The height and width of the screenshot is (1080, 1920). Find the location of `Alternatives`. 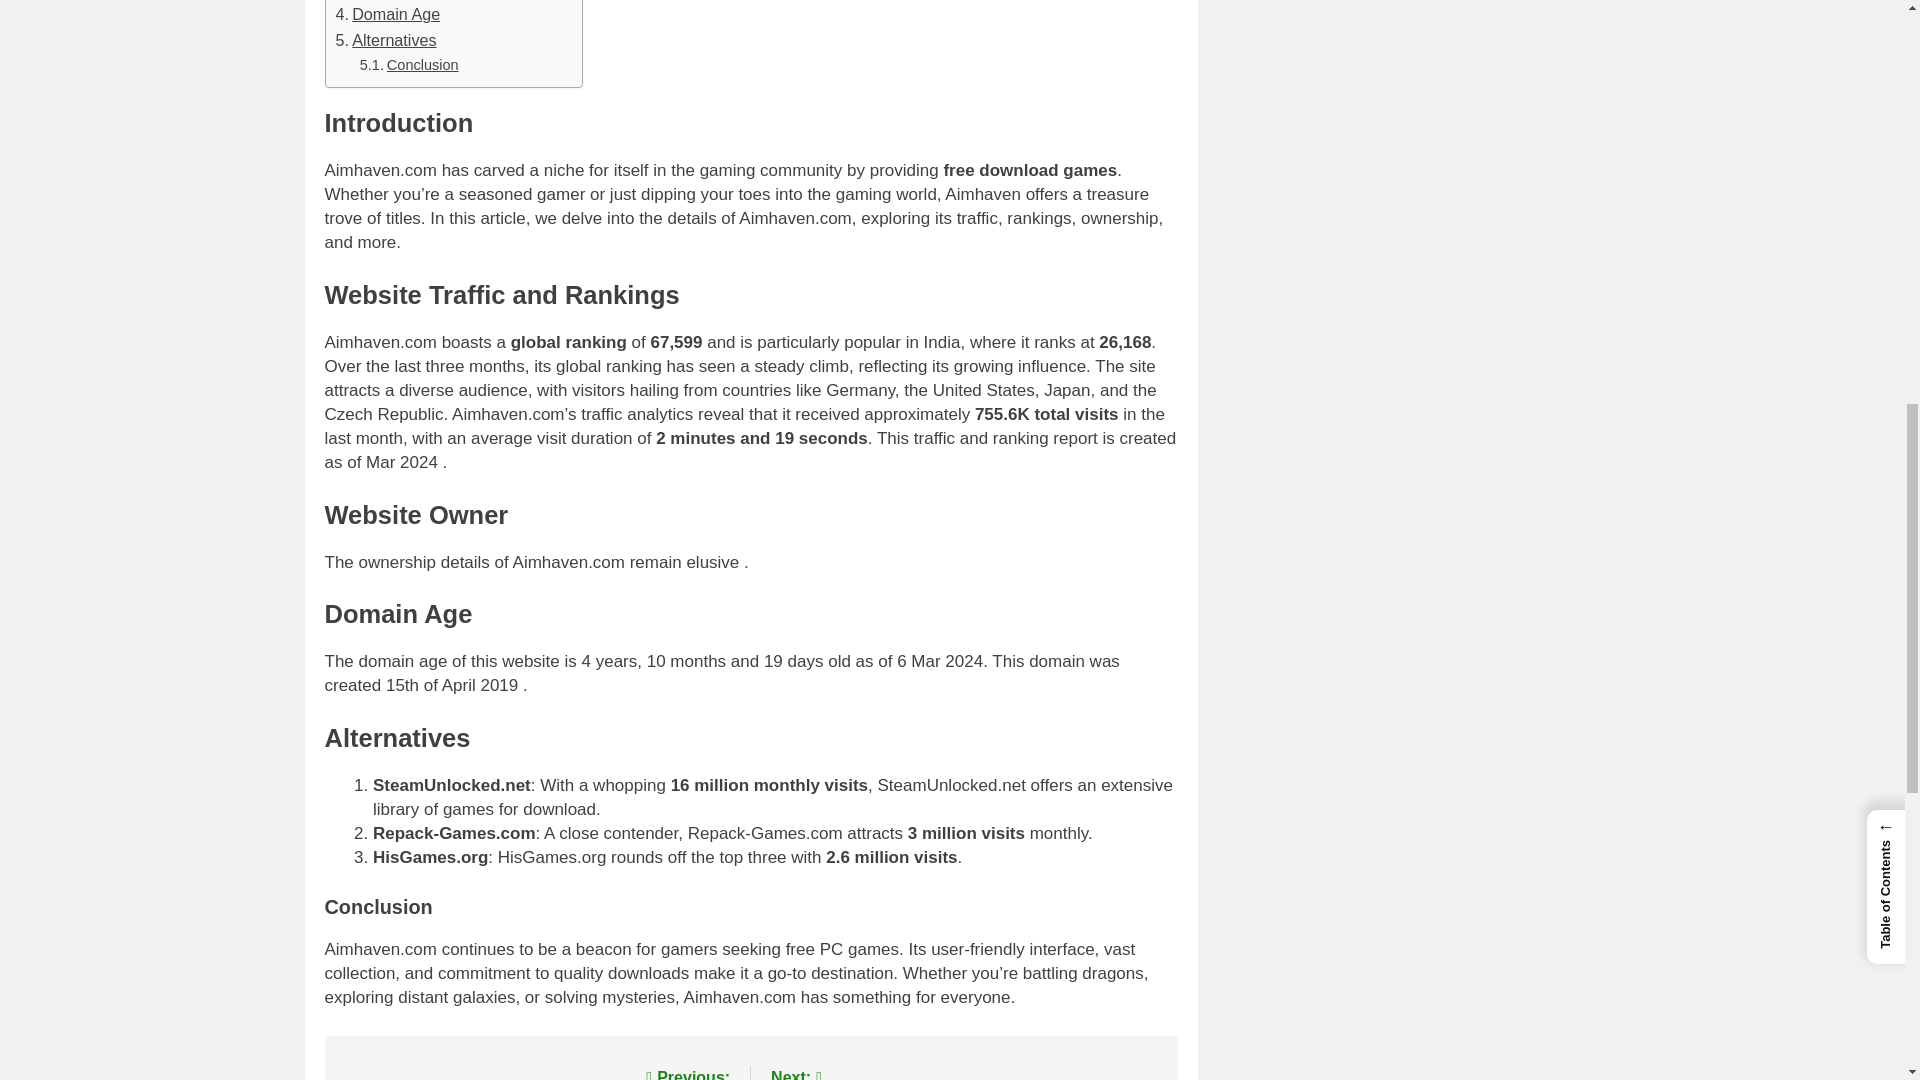

Alternatives is located at coordinates (386, 41).